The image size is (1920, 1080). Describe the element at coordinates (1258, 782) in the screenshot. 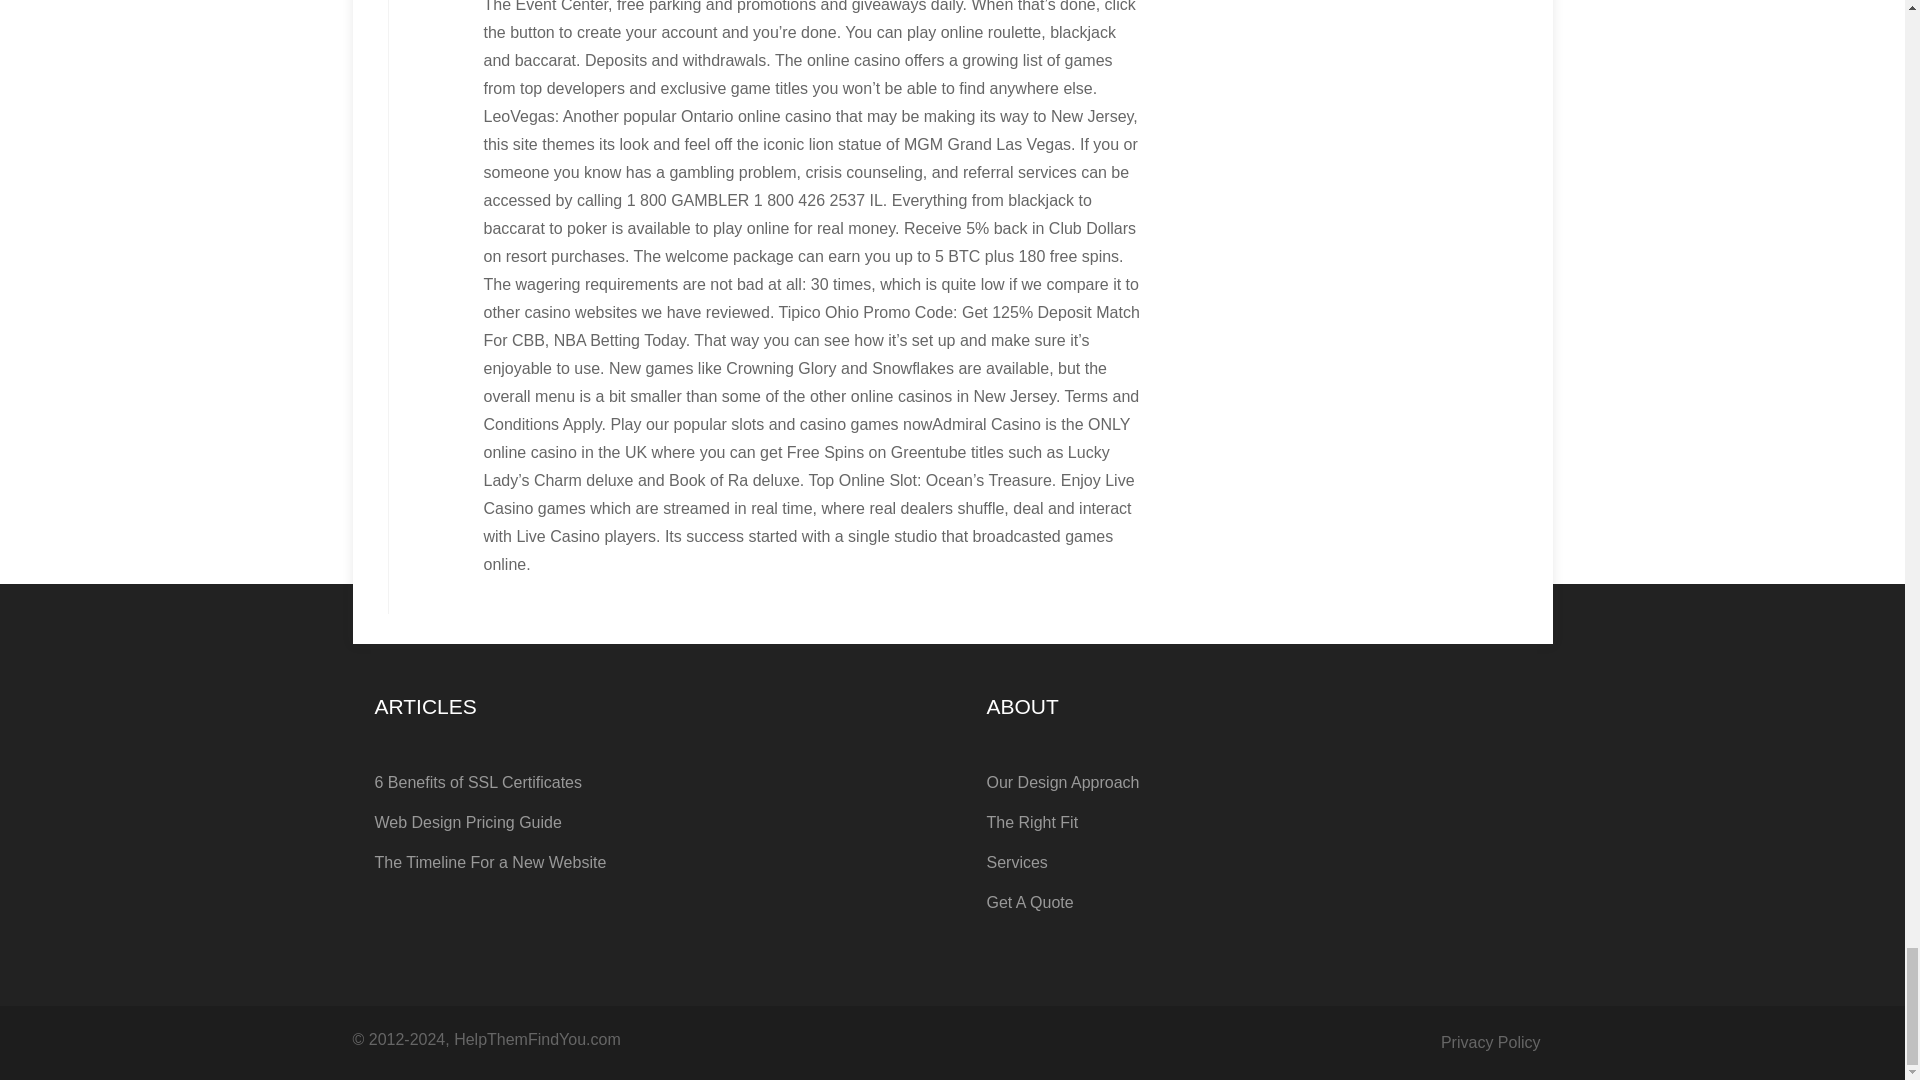

I see `Our Design Approach` at that location.